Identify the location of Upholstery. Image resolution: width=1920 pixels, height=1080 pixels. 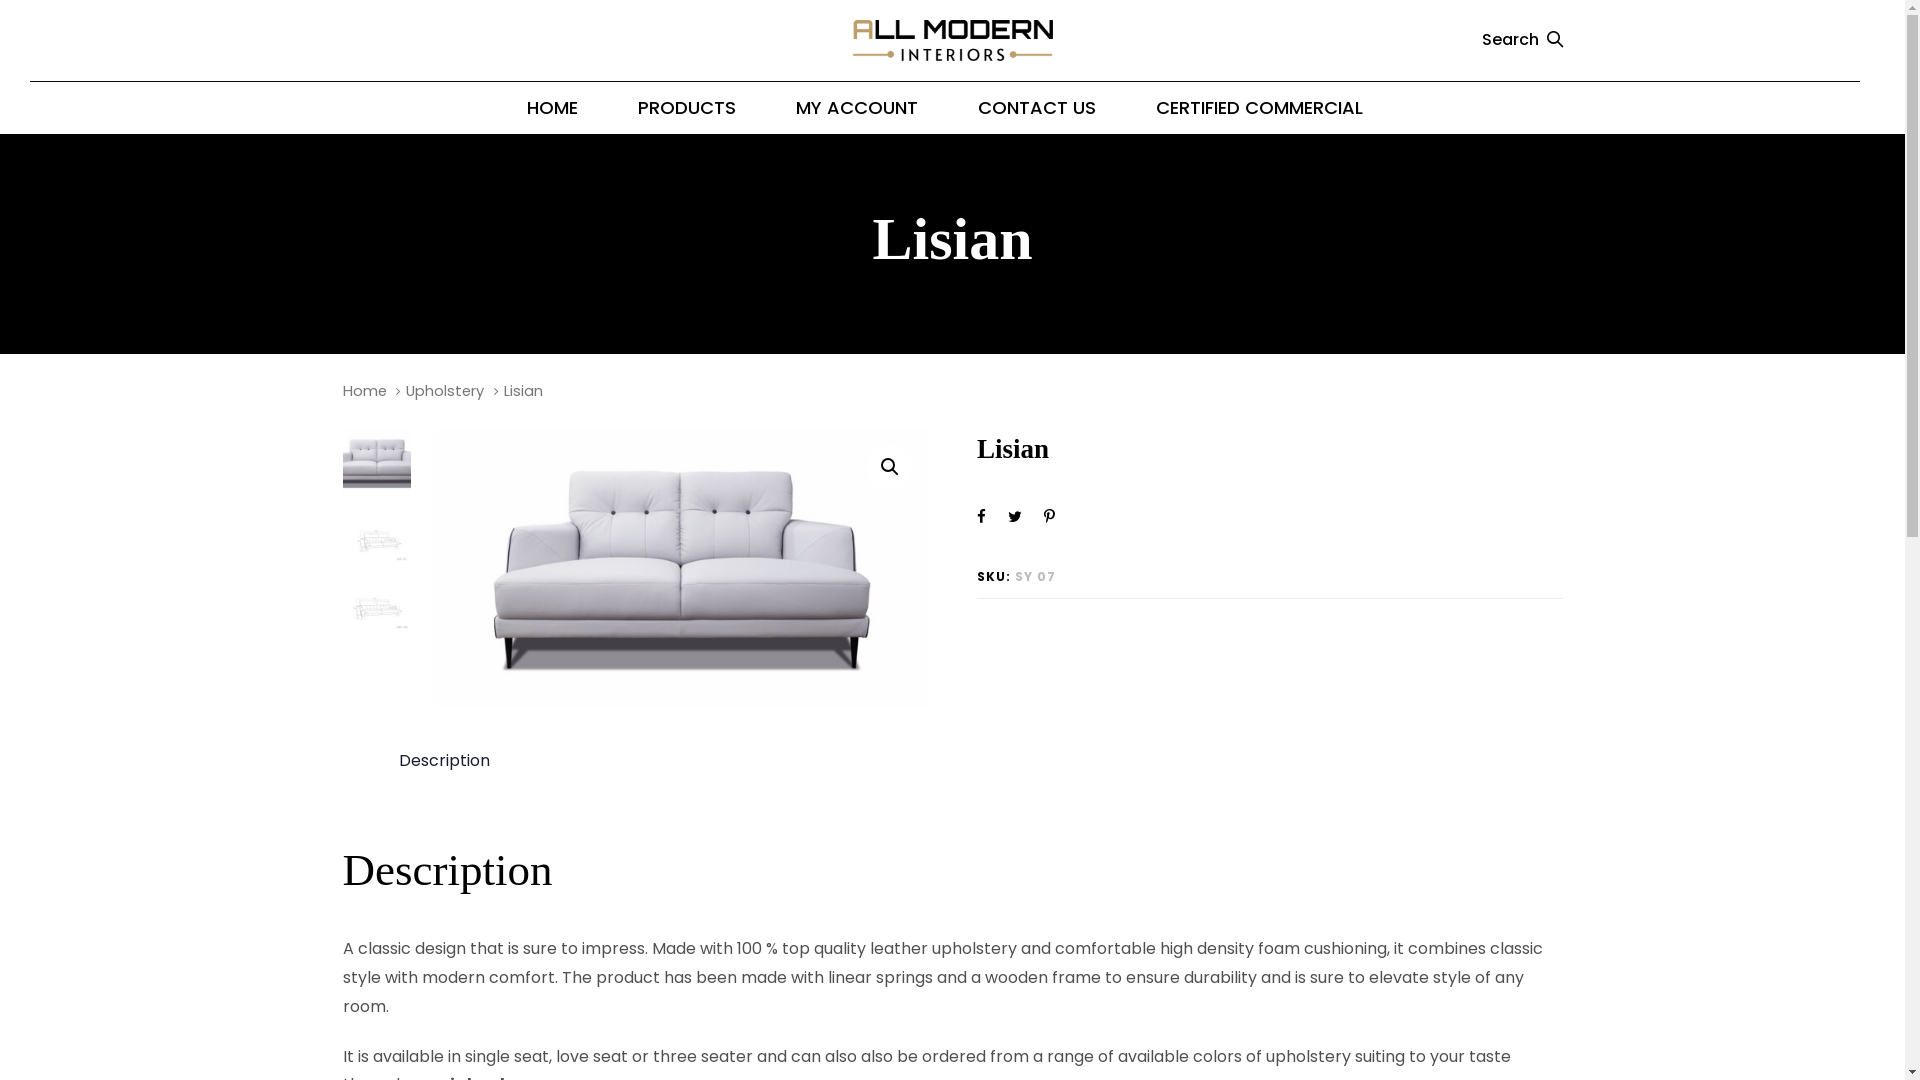
(445, 391).